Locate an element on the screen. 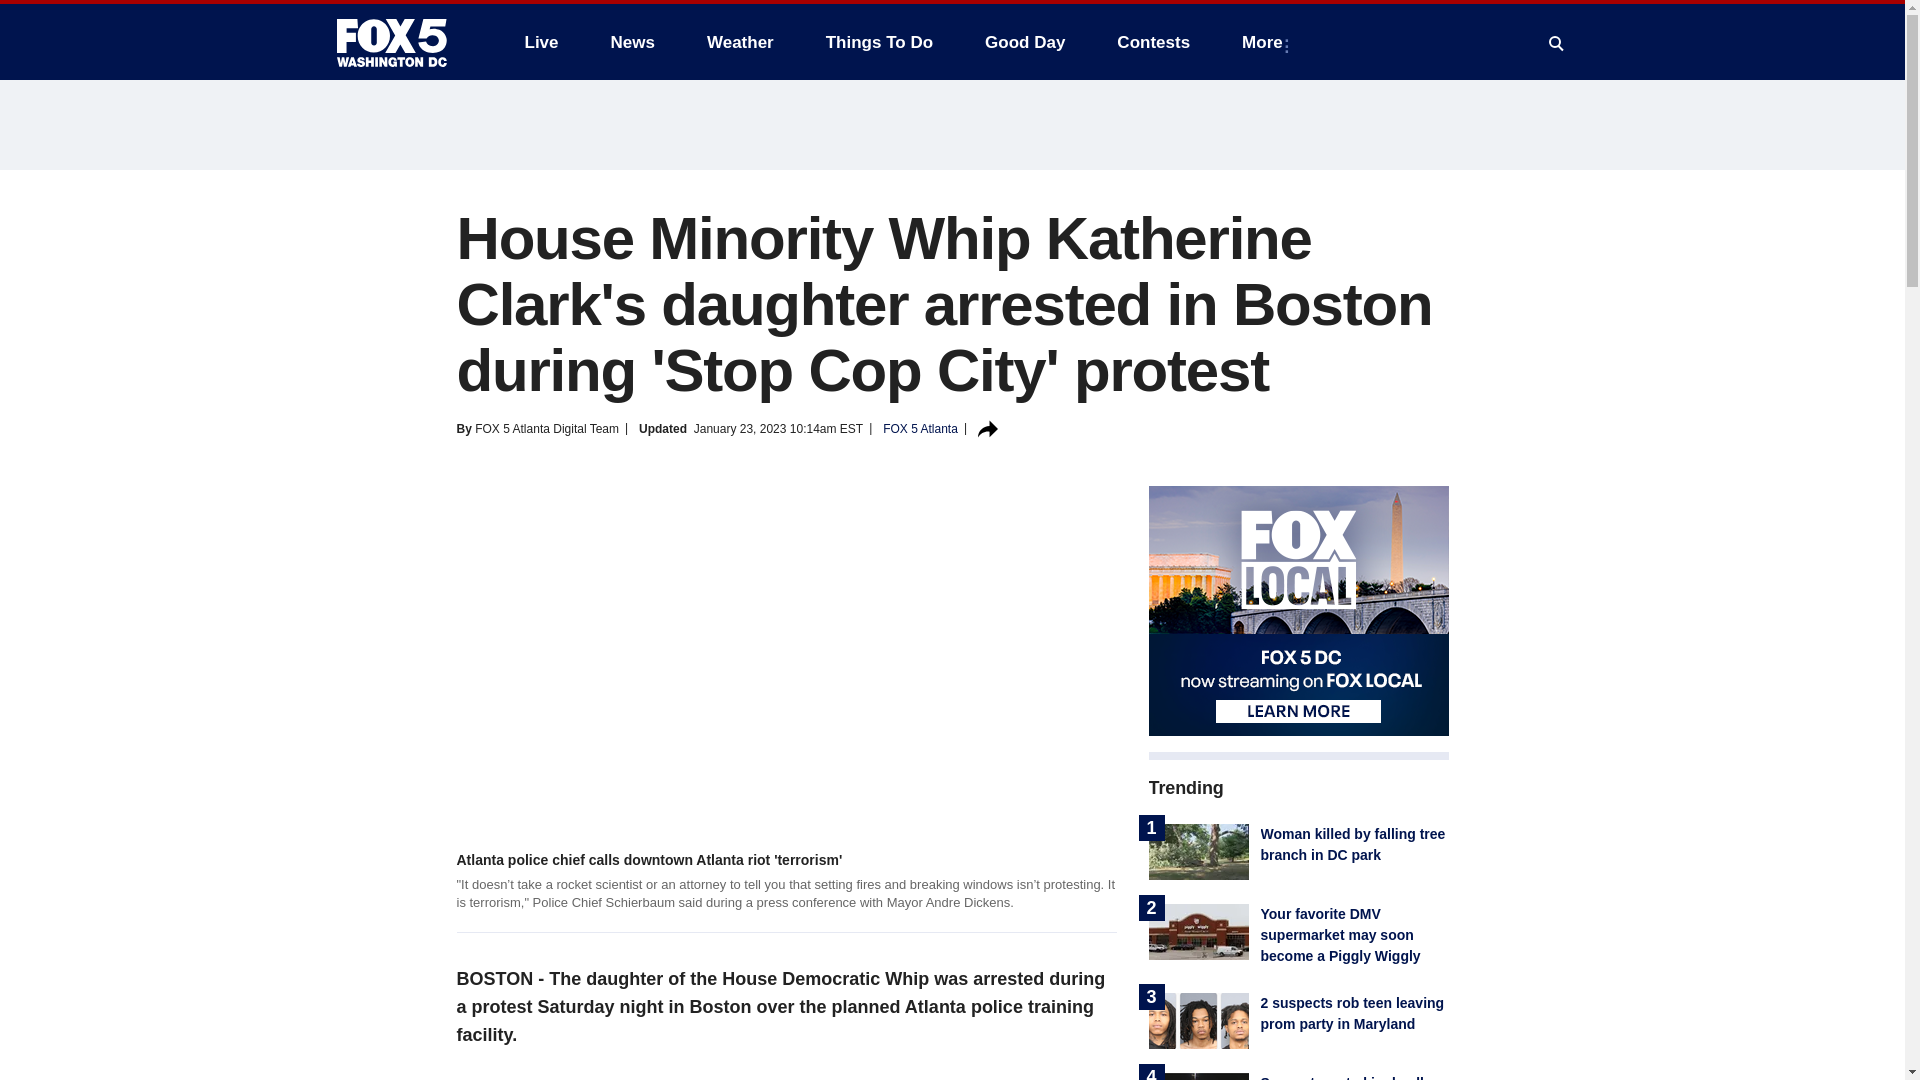 This screenshot has width=1920, height=1080. More is located at coordinates (1266, 42).